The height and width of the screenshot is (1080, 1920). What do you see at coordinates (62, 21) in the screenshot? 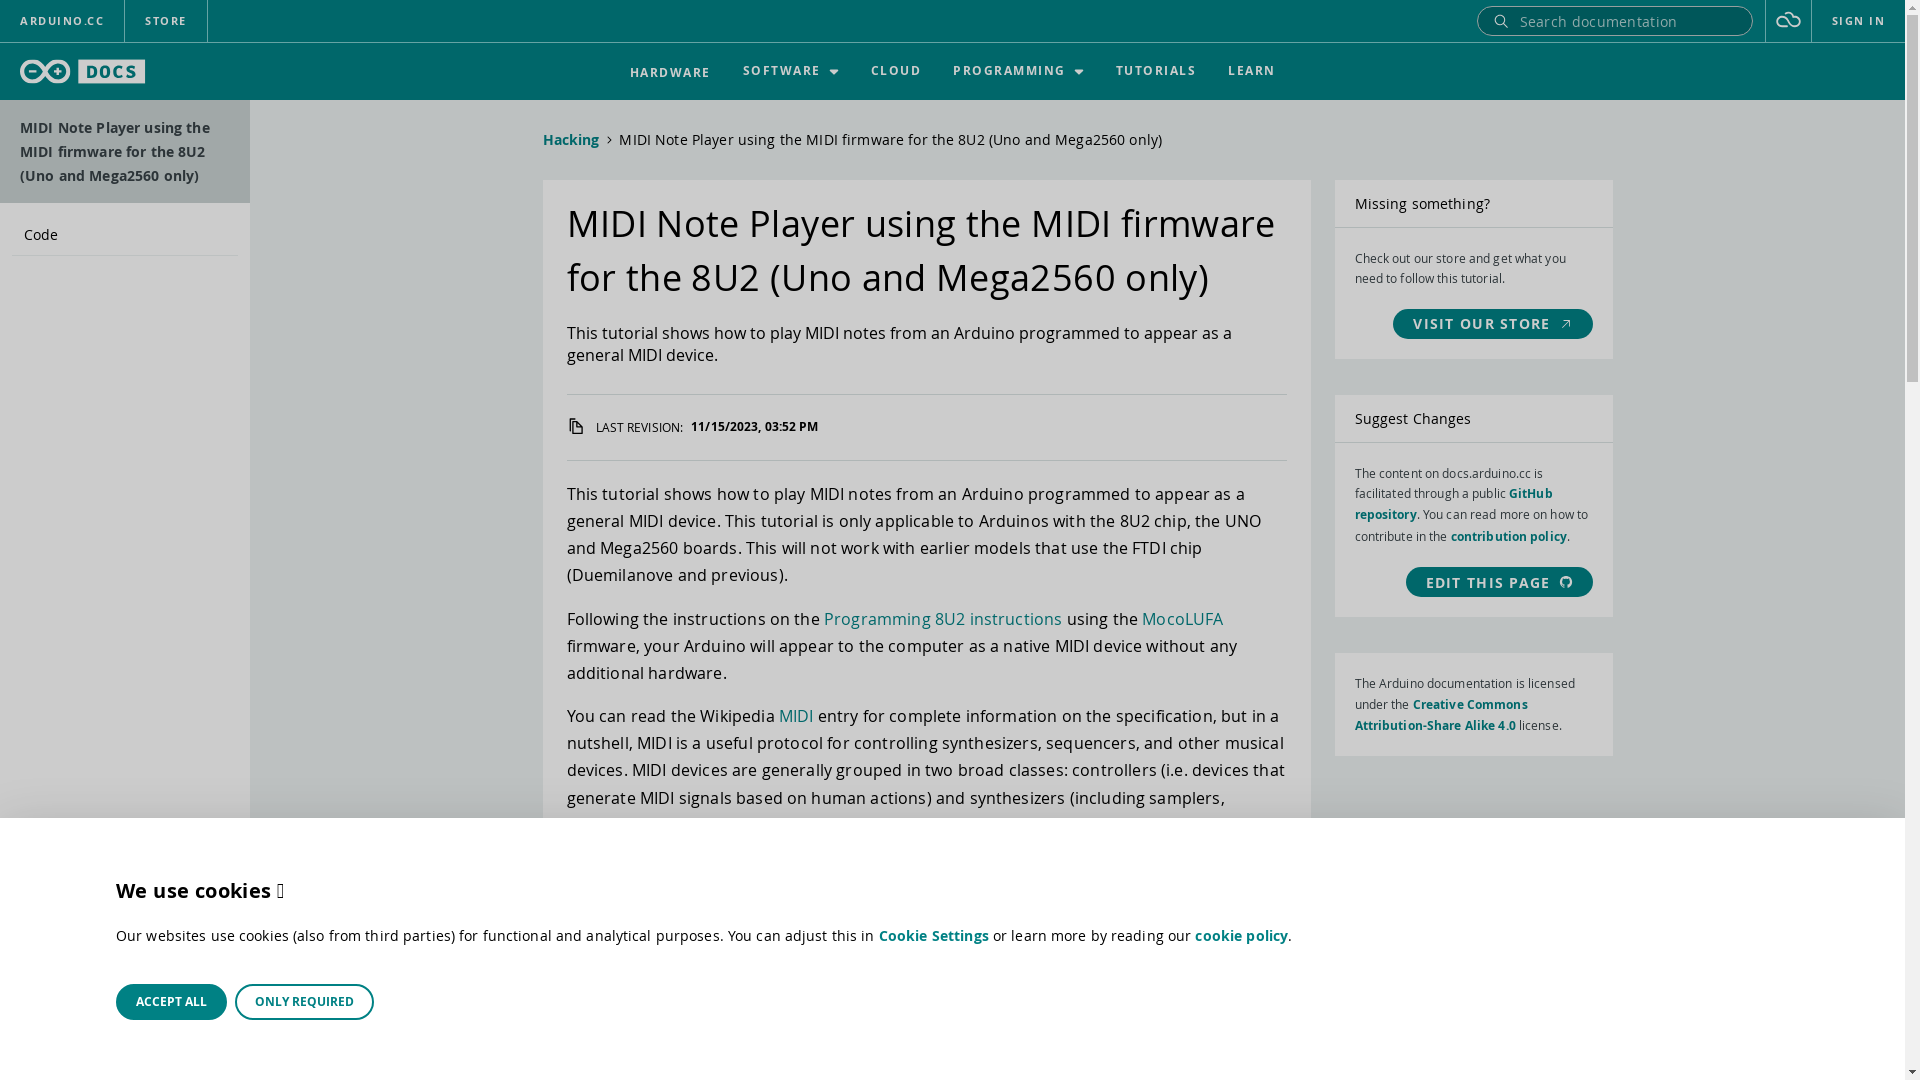
I see `ARDUINO.CC` at bounding box center [62, 21].